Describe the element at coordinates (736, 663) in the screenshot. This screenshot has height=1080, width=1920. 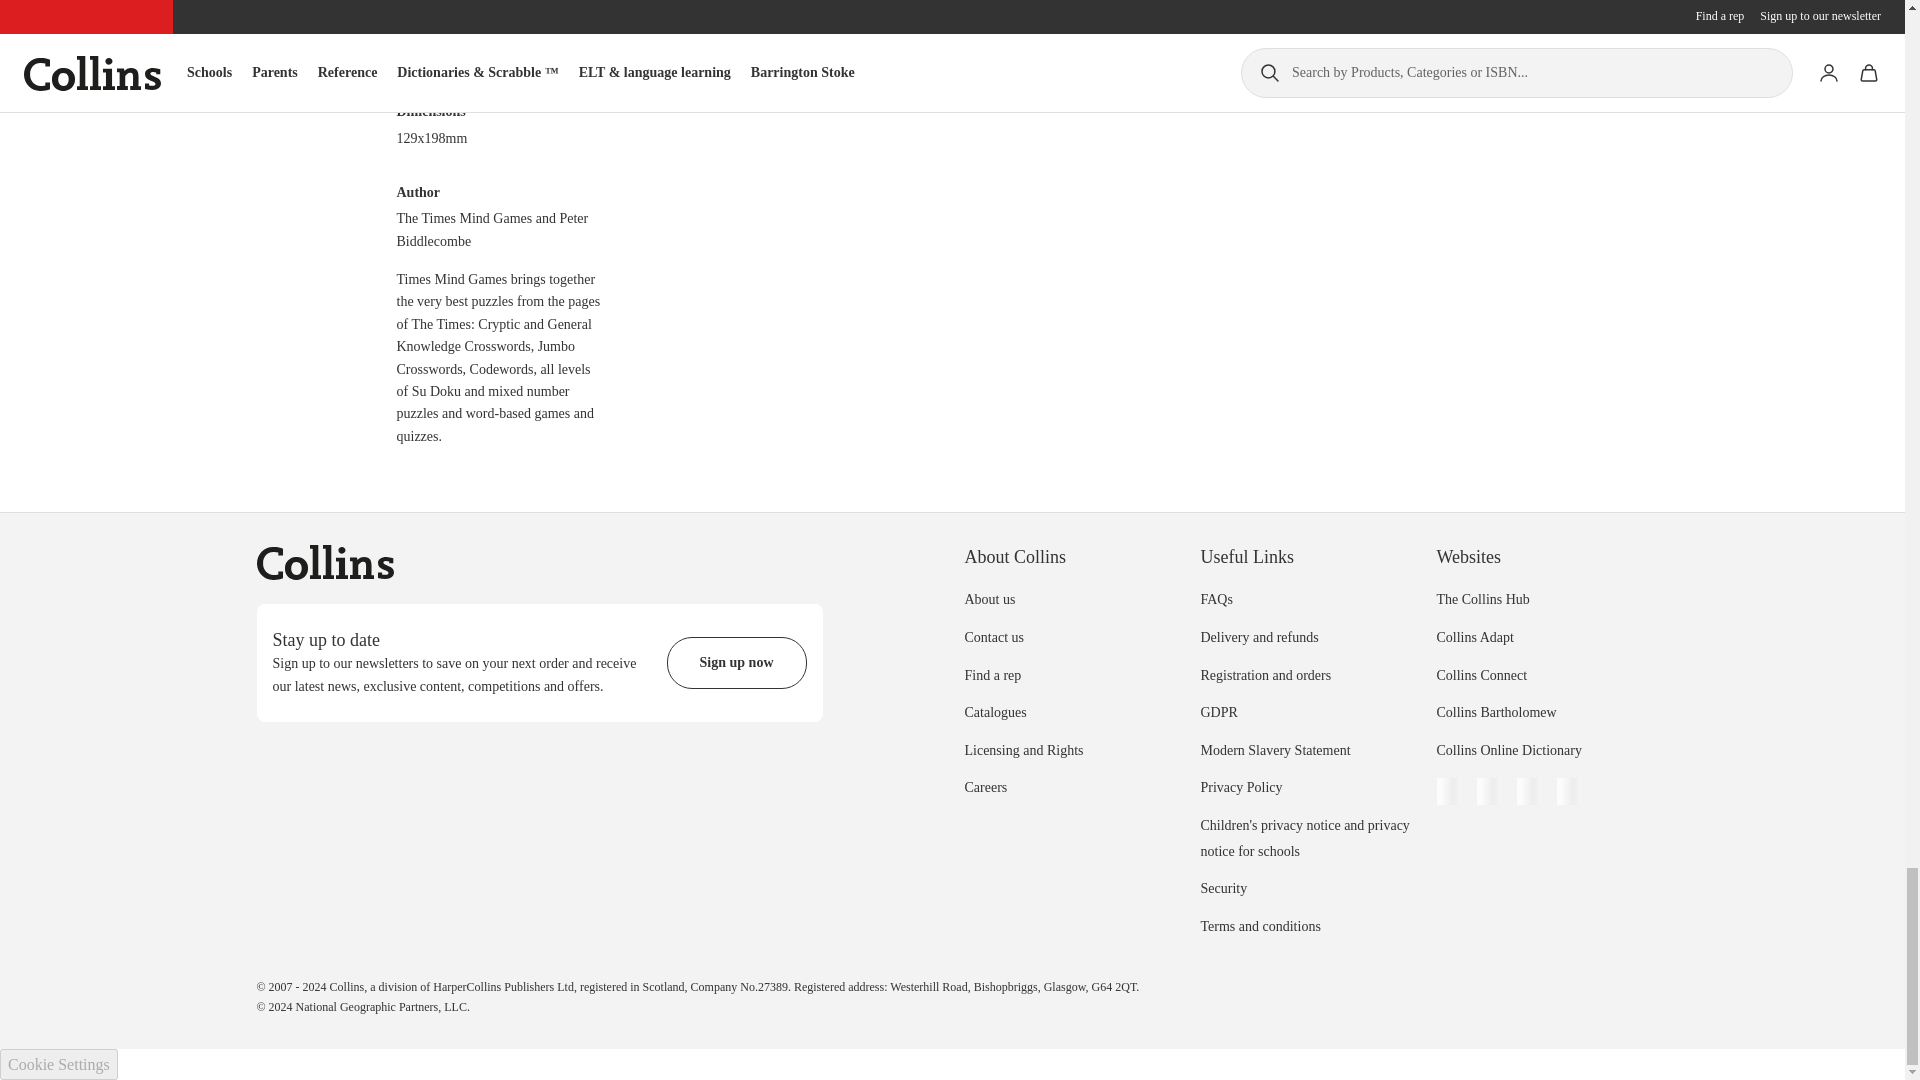
I see `Sign up now` at that location.